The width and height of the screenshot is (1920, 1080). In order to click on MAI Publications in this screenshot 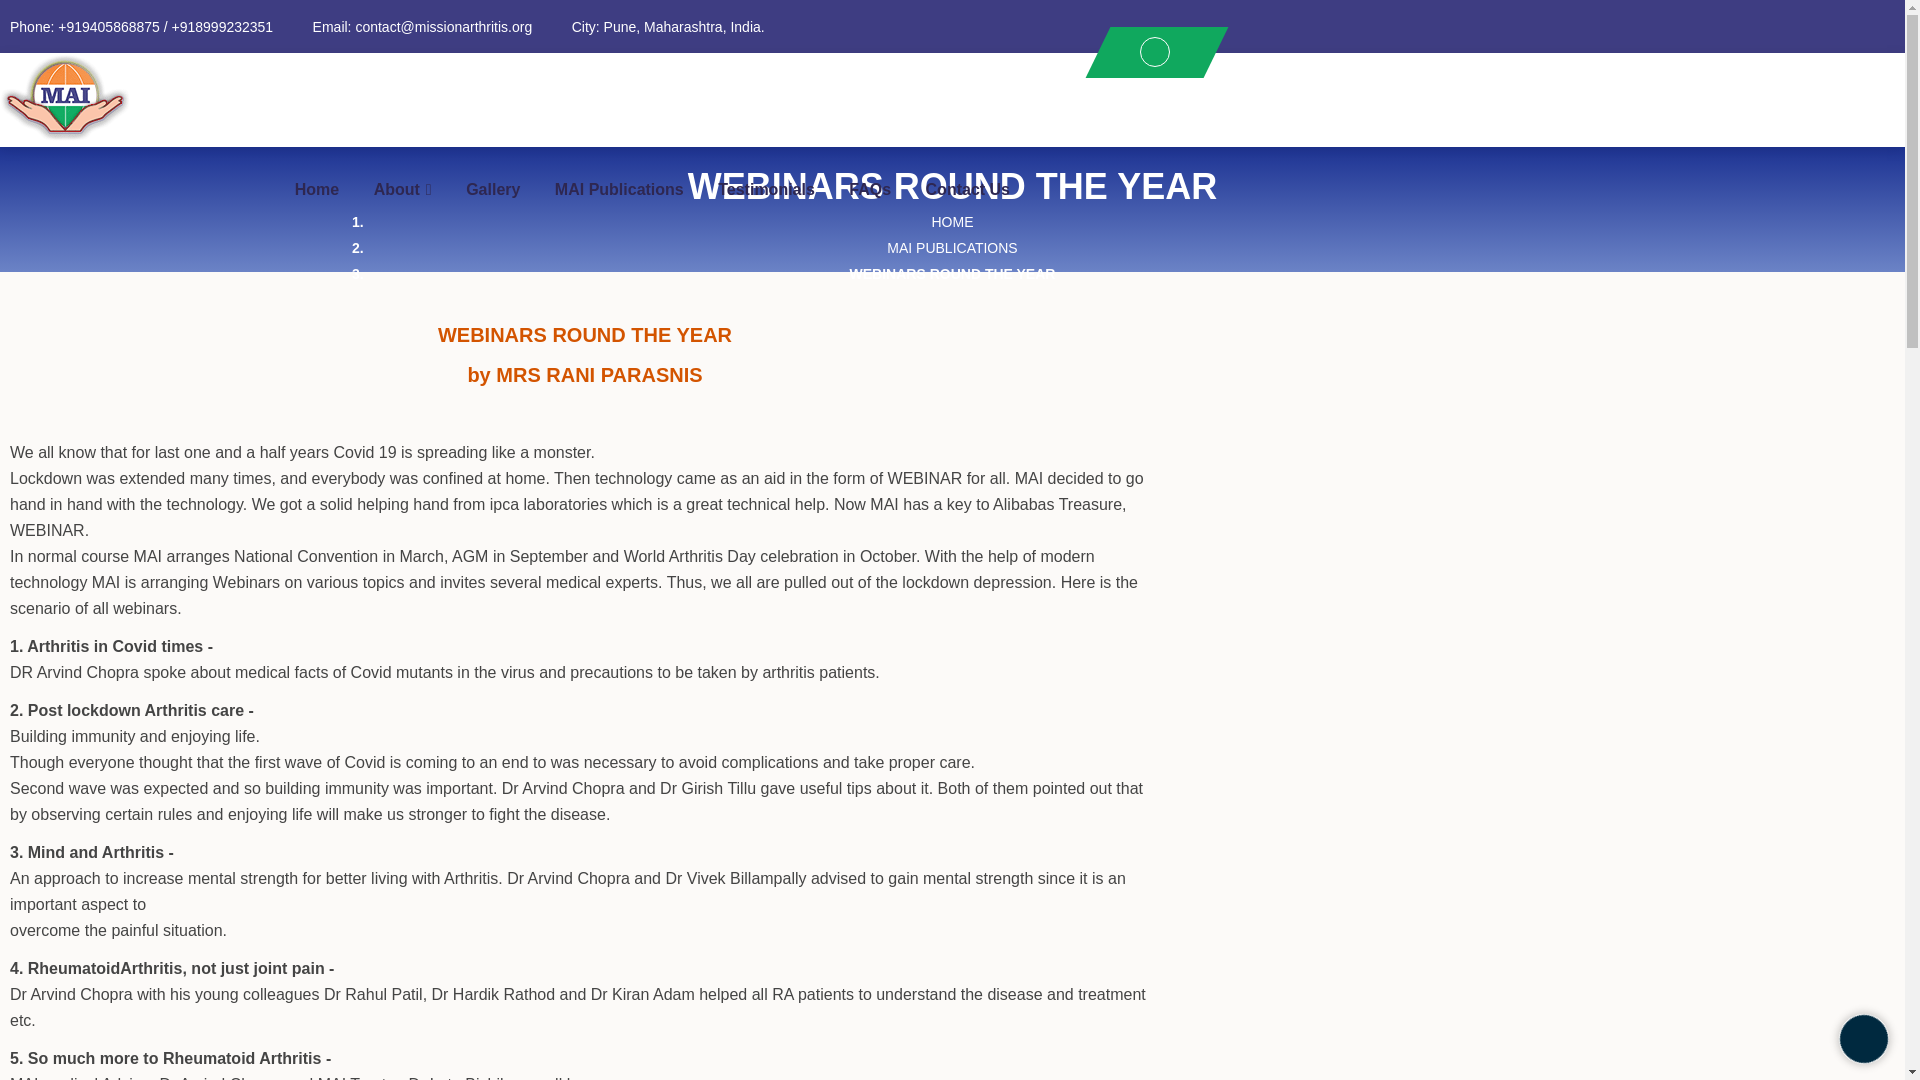, I will do `click(618, 190)`.